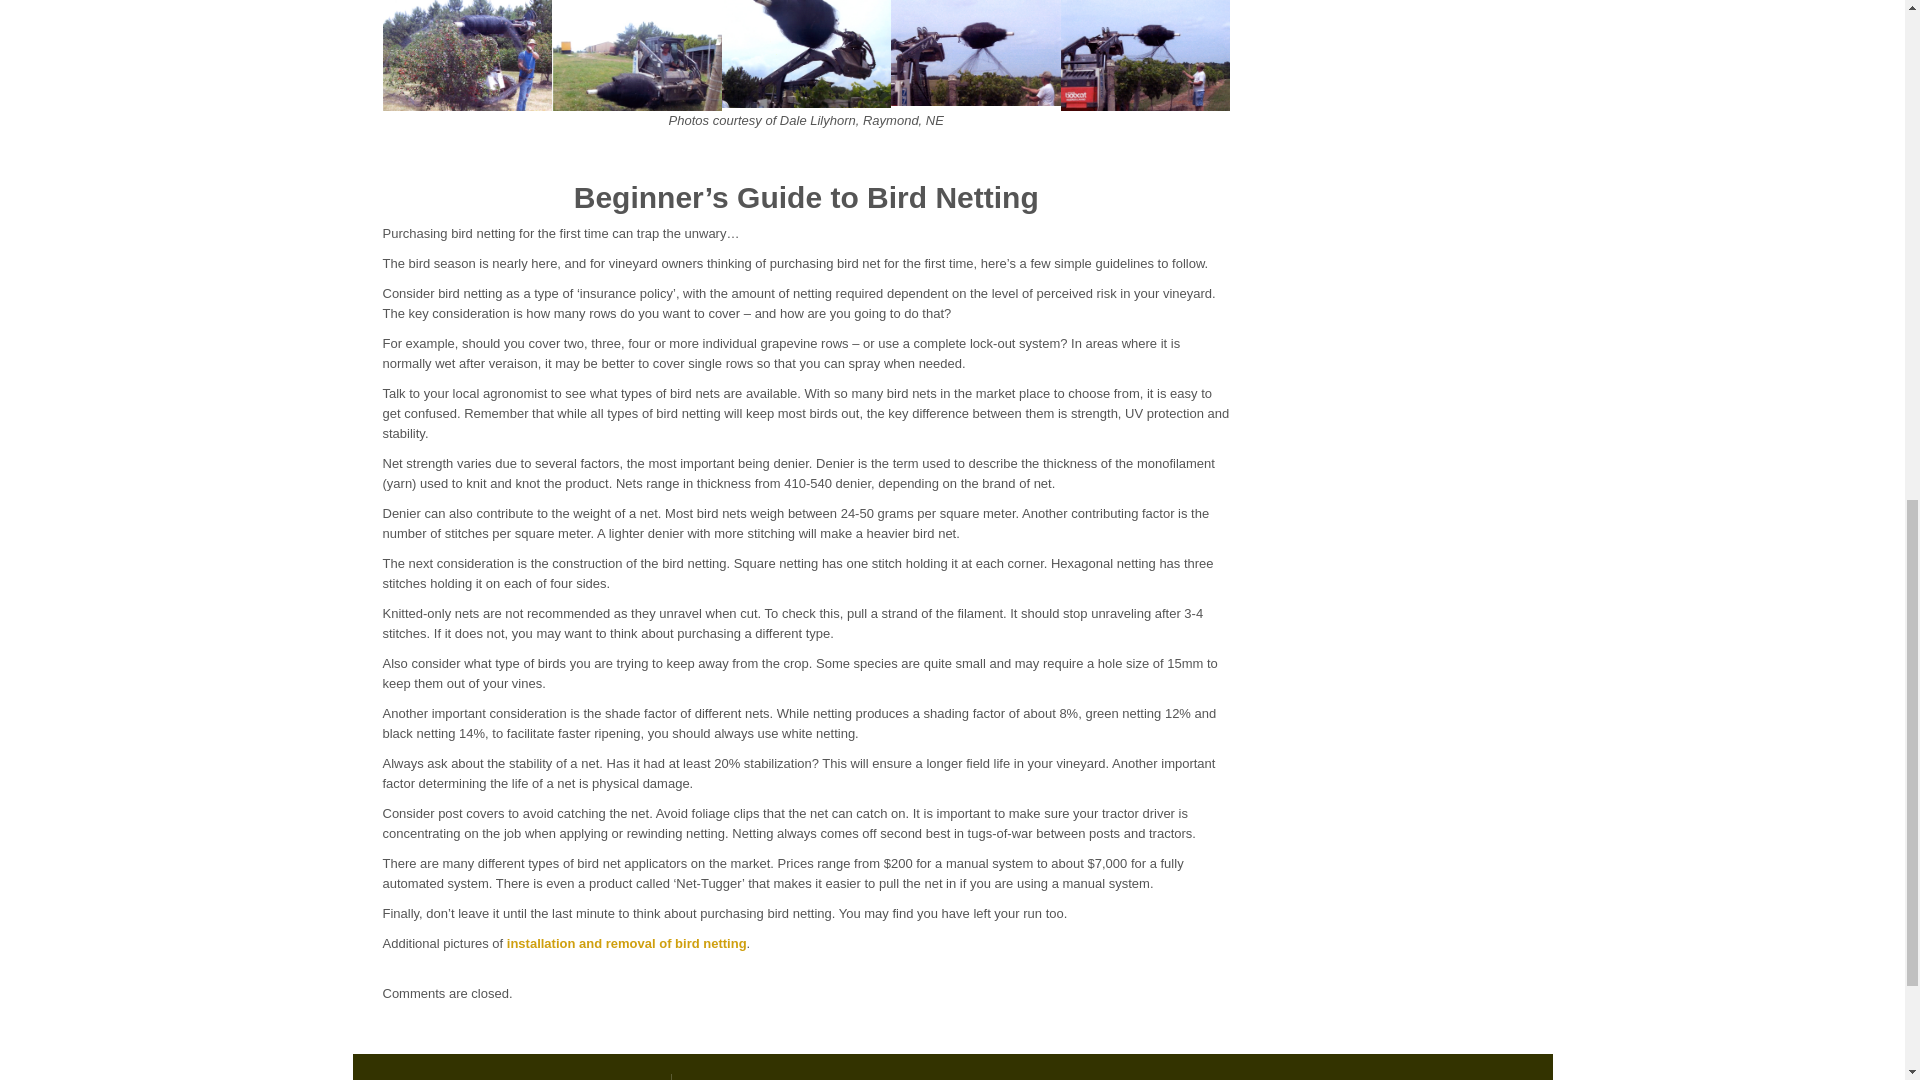 The width and height of the screenshot is (1920, 1080). What do you see at coordinates (467, 54) in the screenshot?
I see `birdnet7` at bounding box center [467, 54].